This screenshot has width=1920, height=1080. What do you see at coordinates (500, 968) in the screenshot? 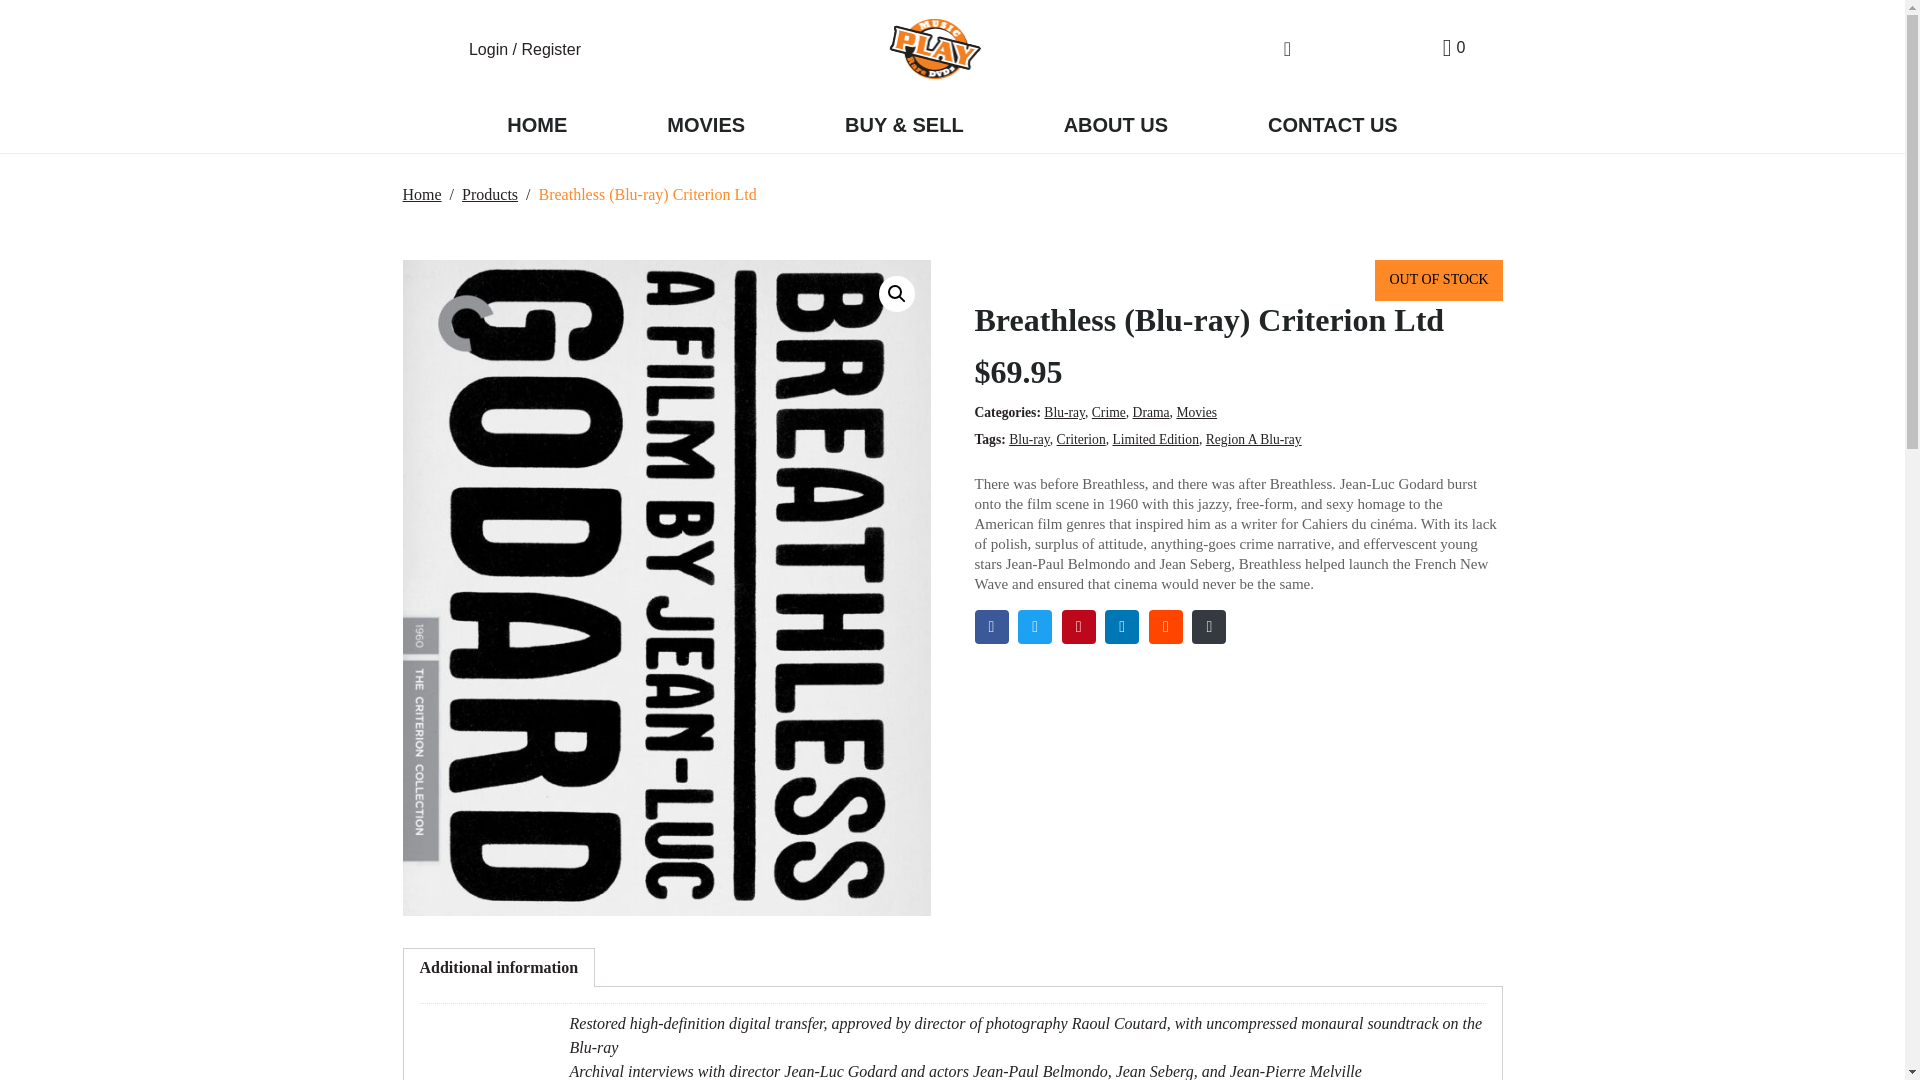
I see `Additional information` at bounding box center [500, 968].